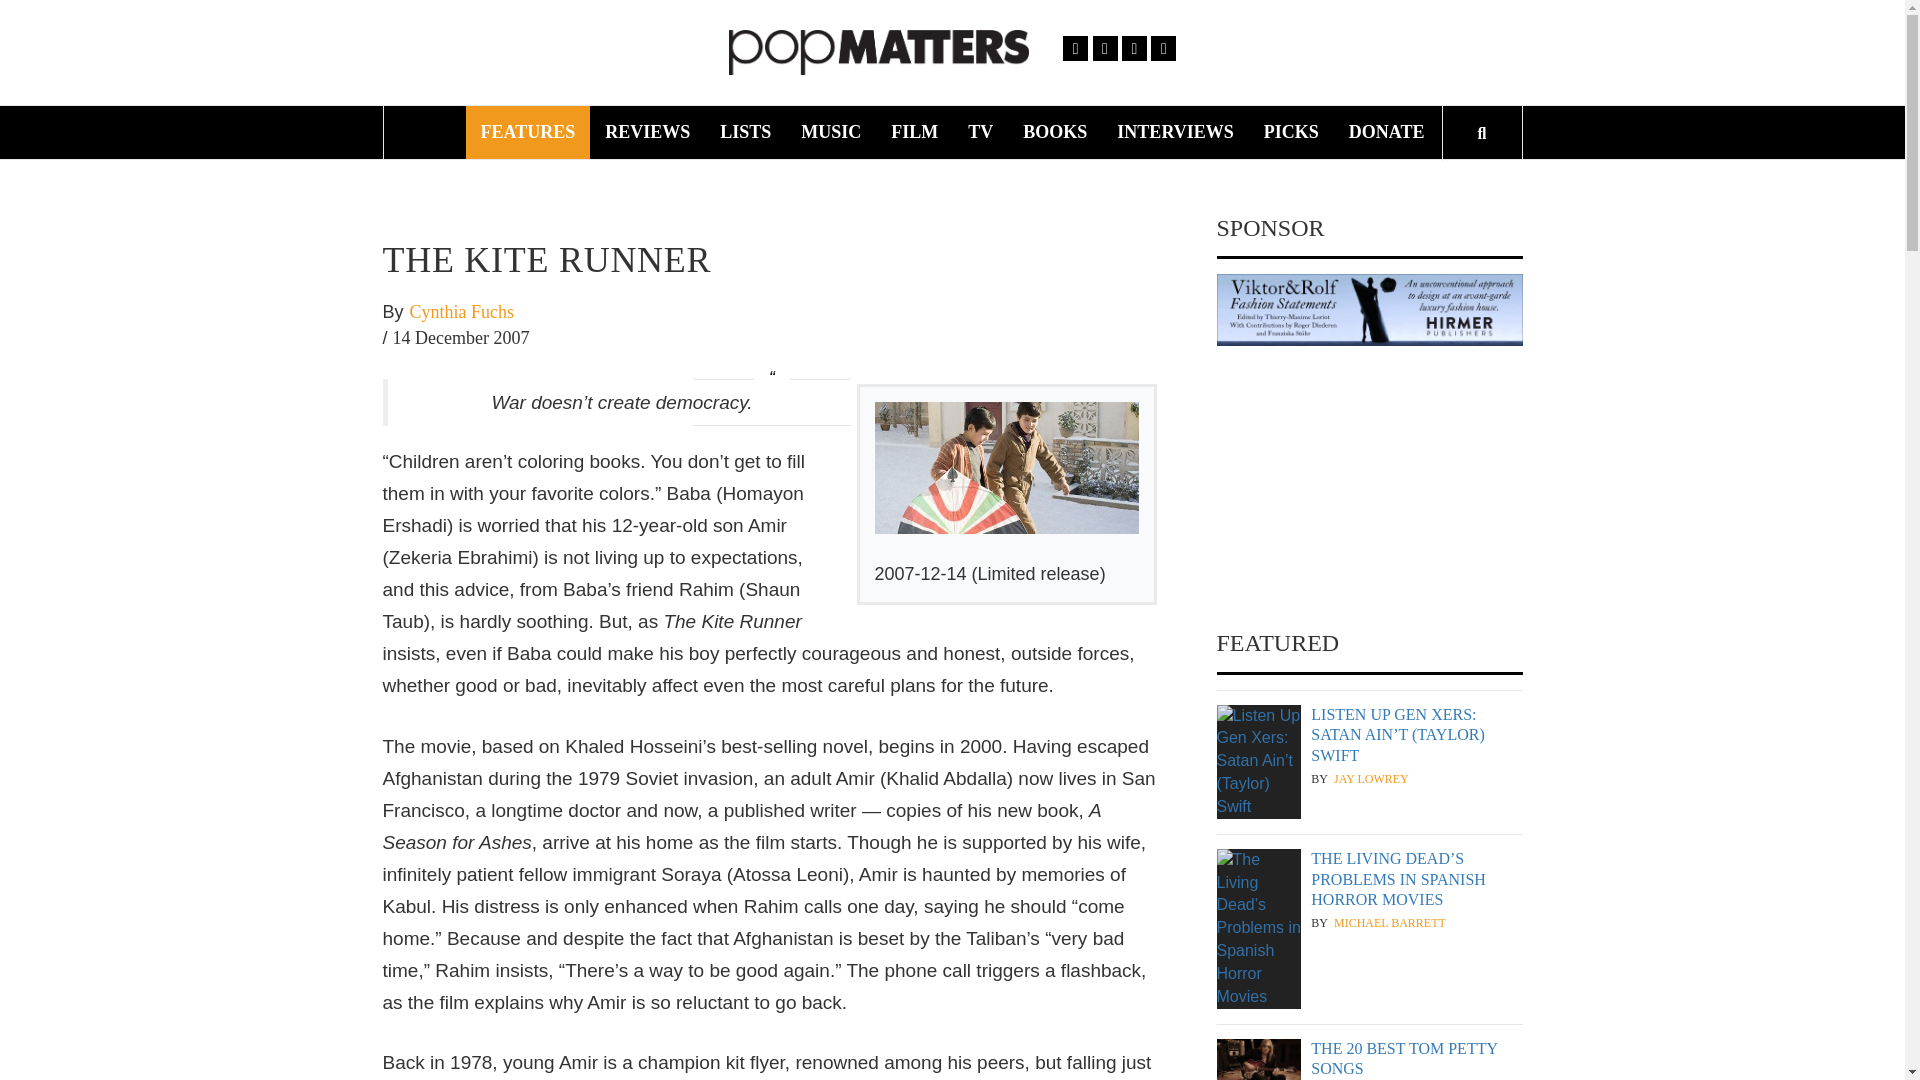 This screenshot has width=1920, height=1080. What do you see at coordinates (528, 132) in the screenshot?
I see `FEATURES` at bounding box center [528, 132].